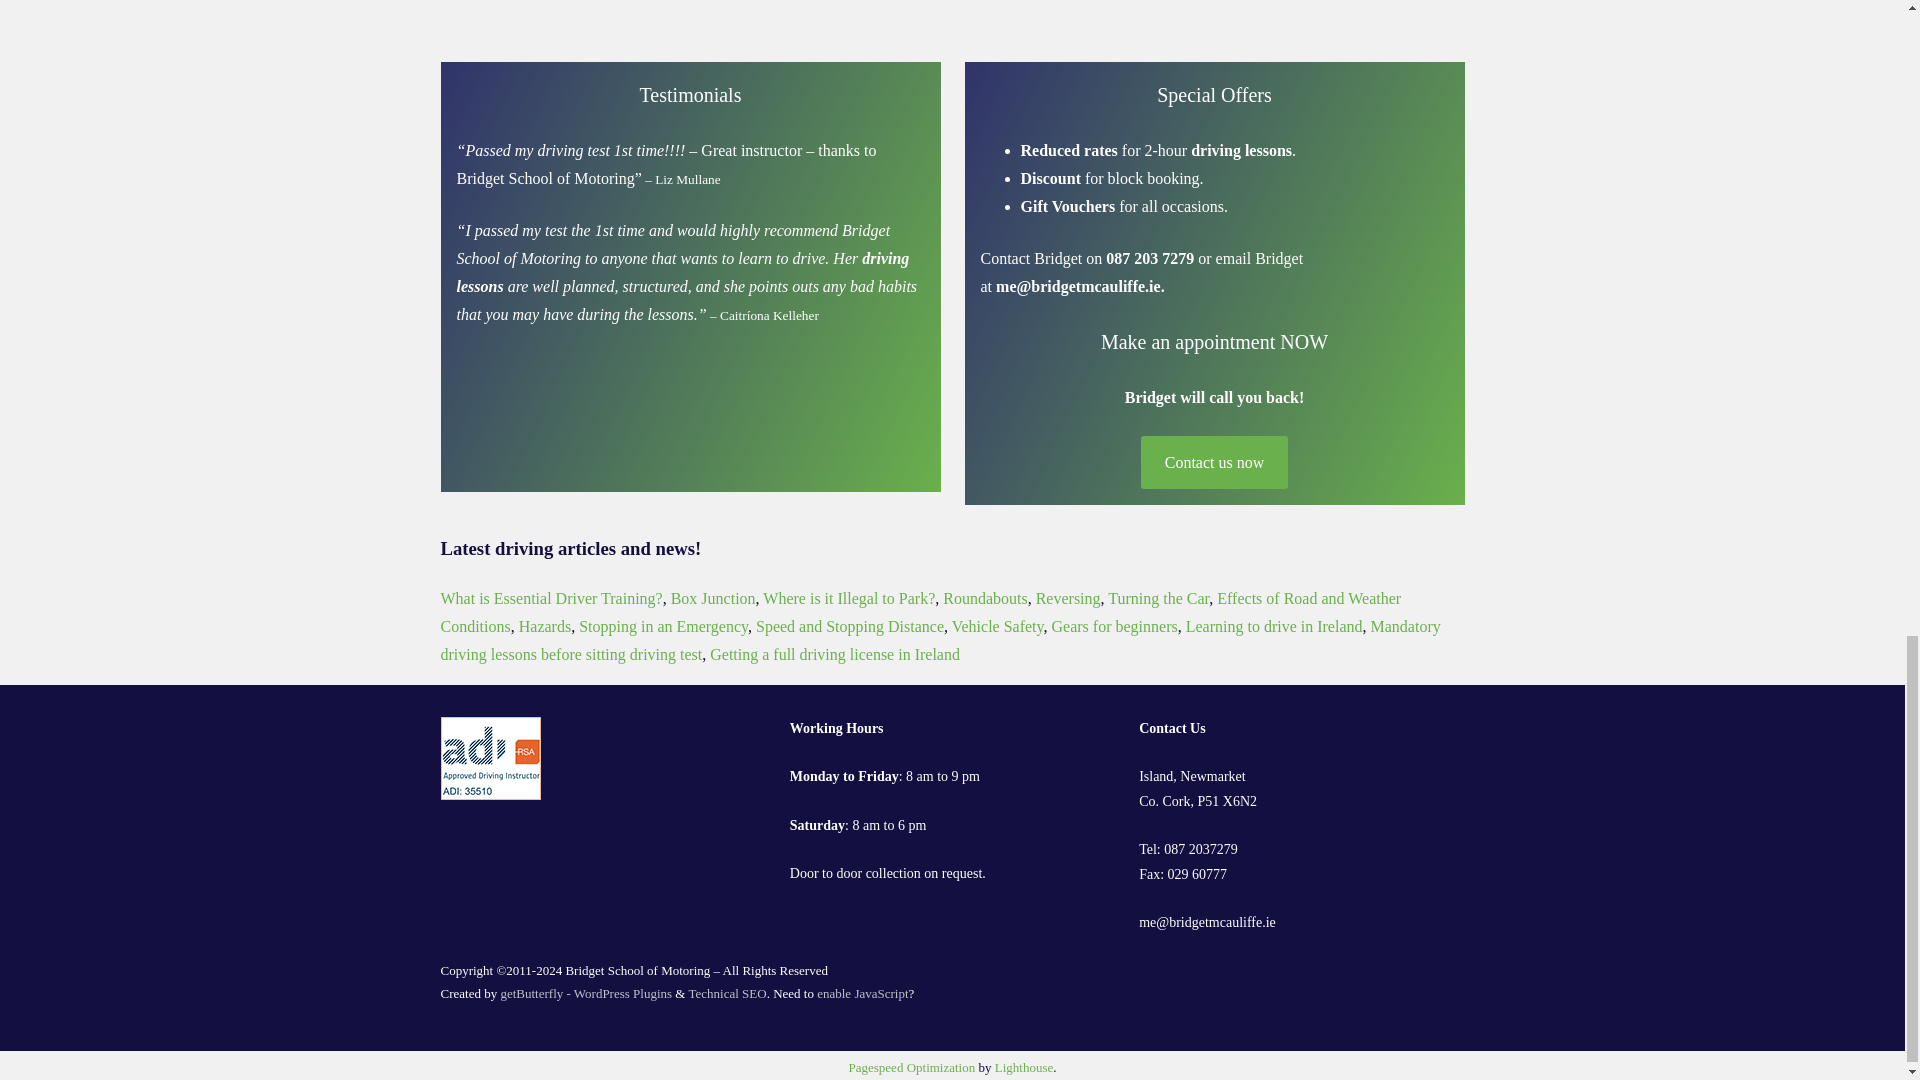 The image size is (1920, 1080). What do you see at coordinates (984, 598) in the screenshot?
I see `Roundabouts` at bounding box center [984, 598].